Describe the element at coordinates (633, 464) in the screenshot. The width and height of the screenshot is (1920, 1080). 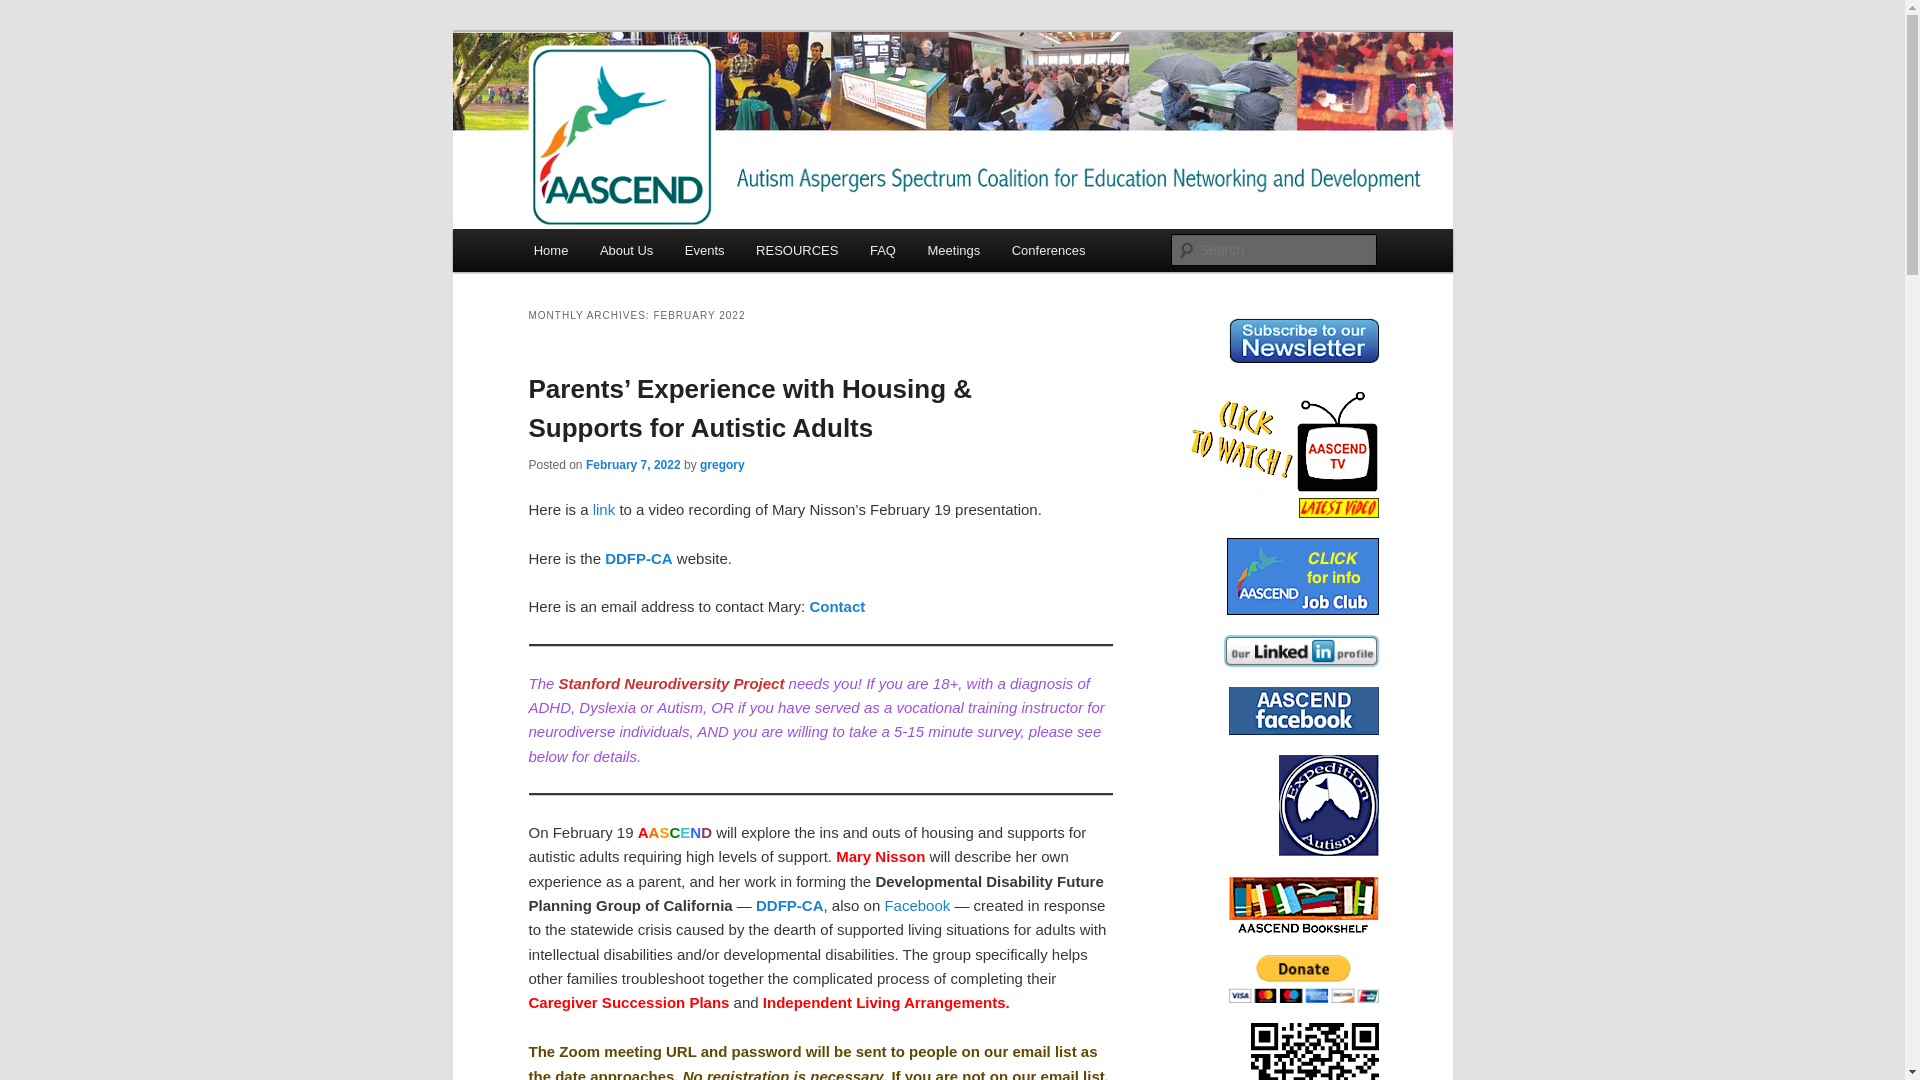
I see `February 7, 2022` at that location.